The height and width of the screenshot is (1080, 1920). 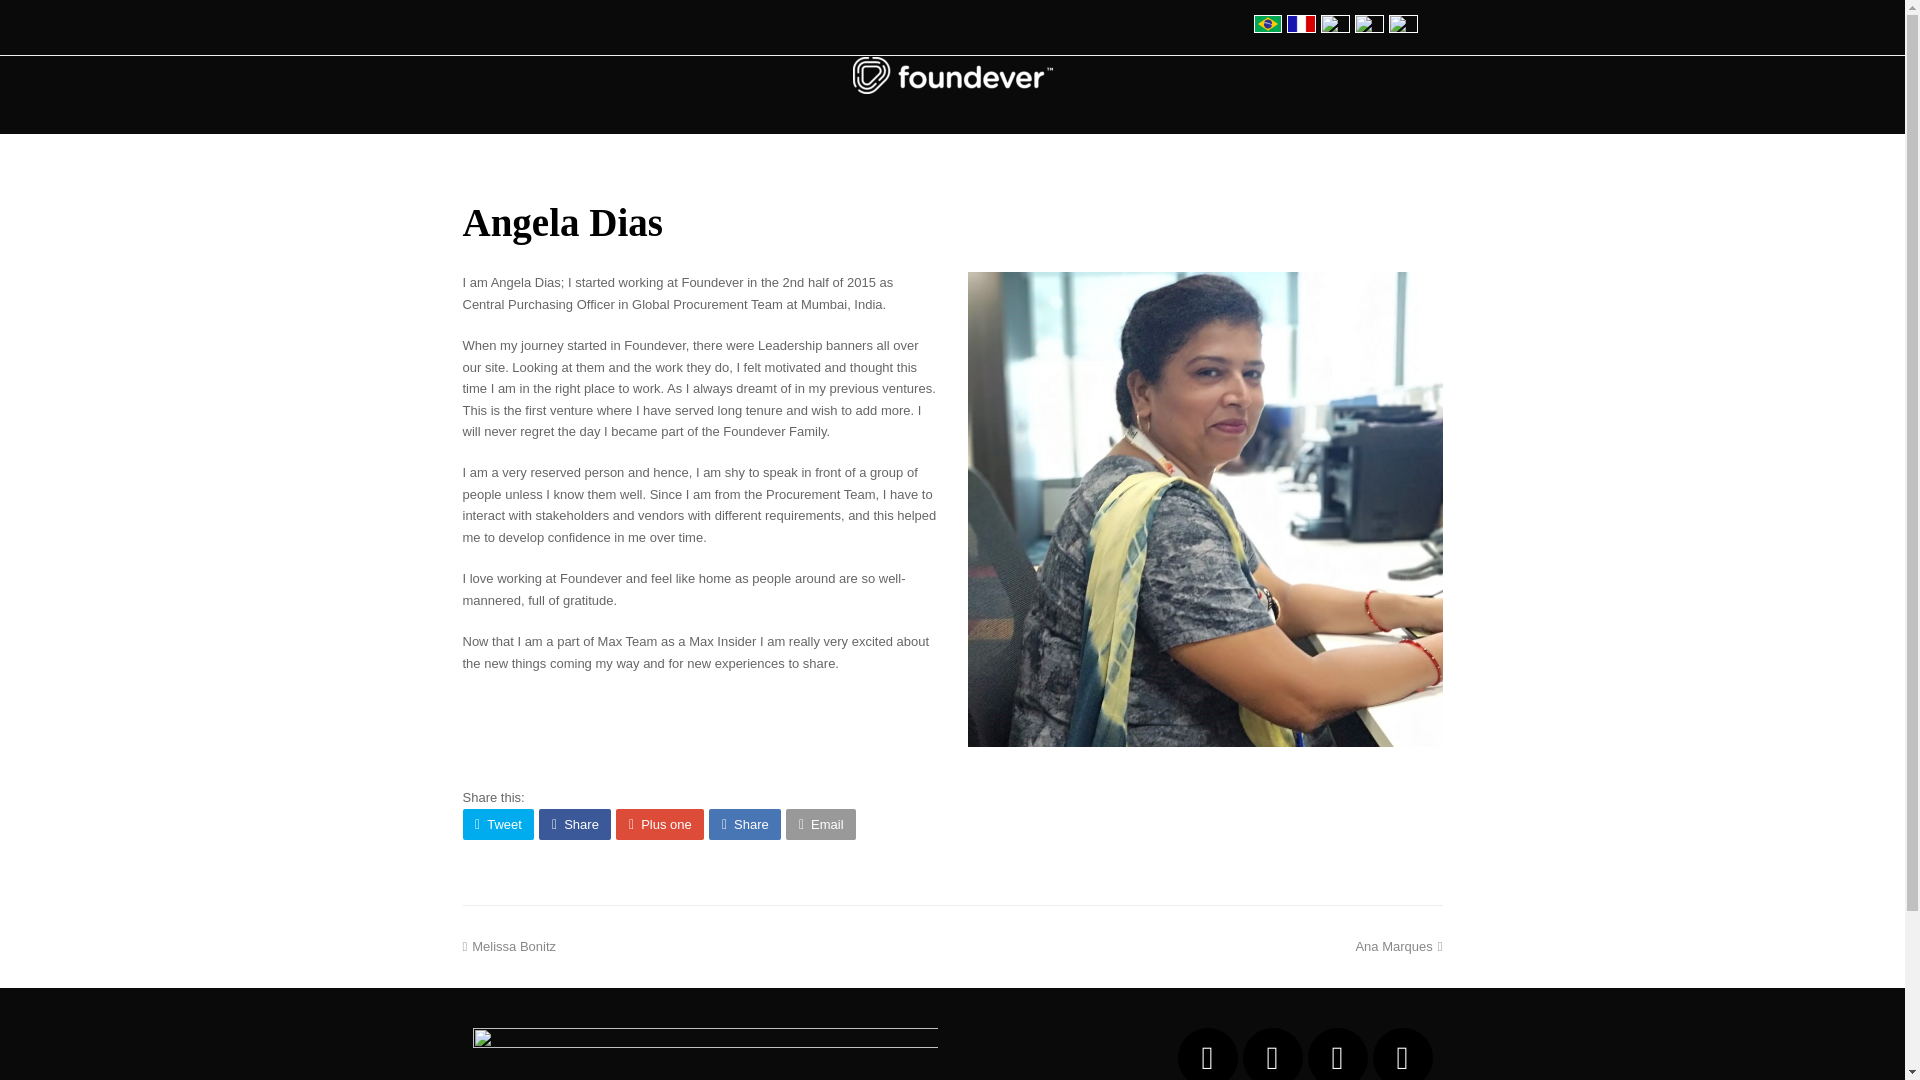 What do you see at coordinates (509, 946) in the screenshot?
I see `Youtube` at bounding box center [509, 946].